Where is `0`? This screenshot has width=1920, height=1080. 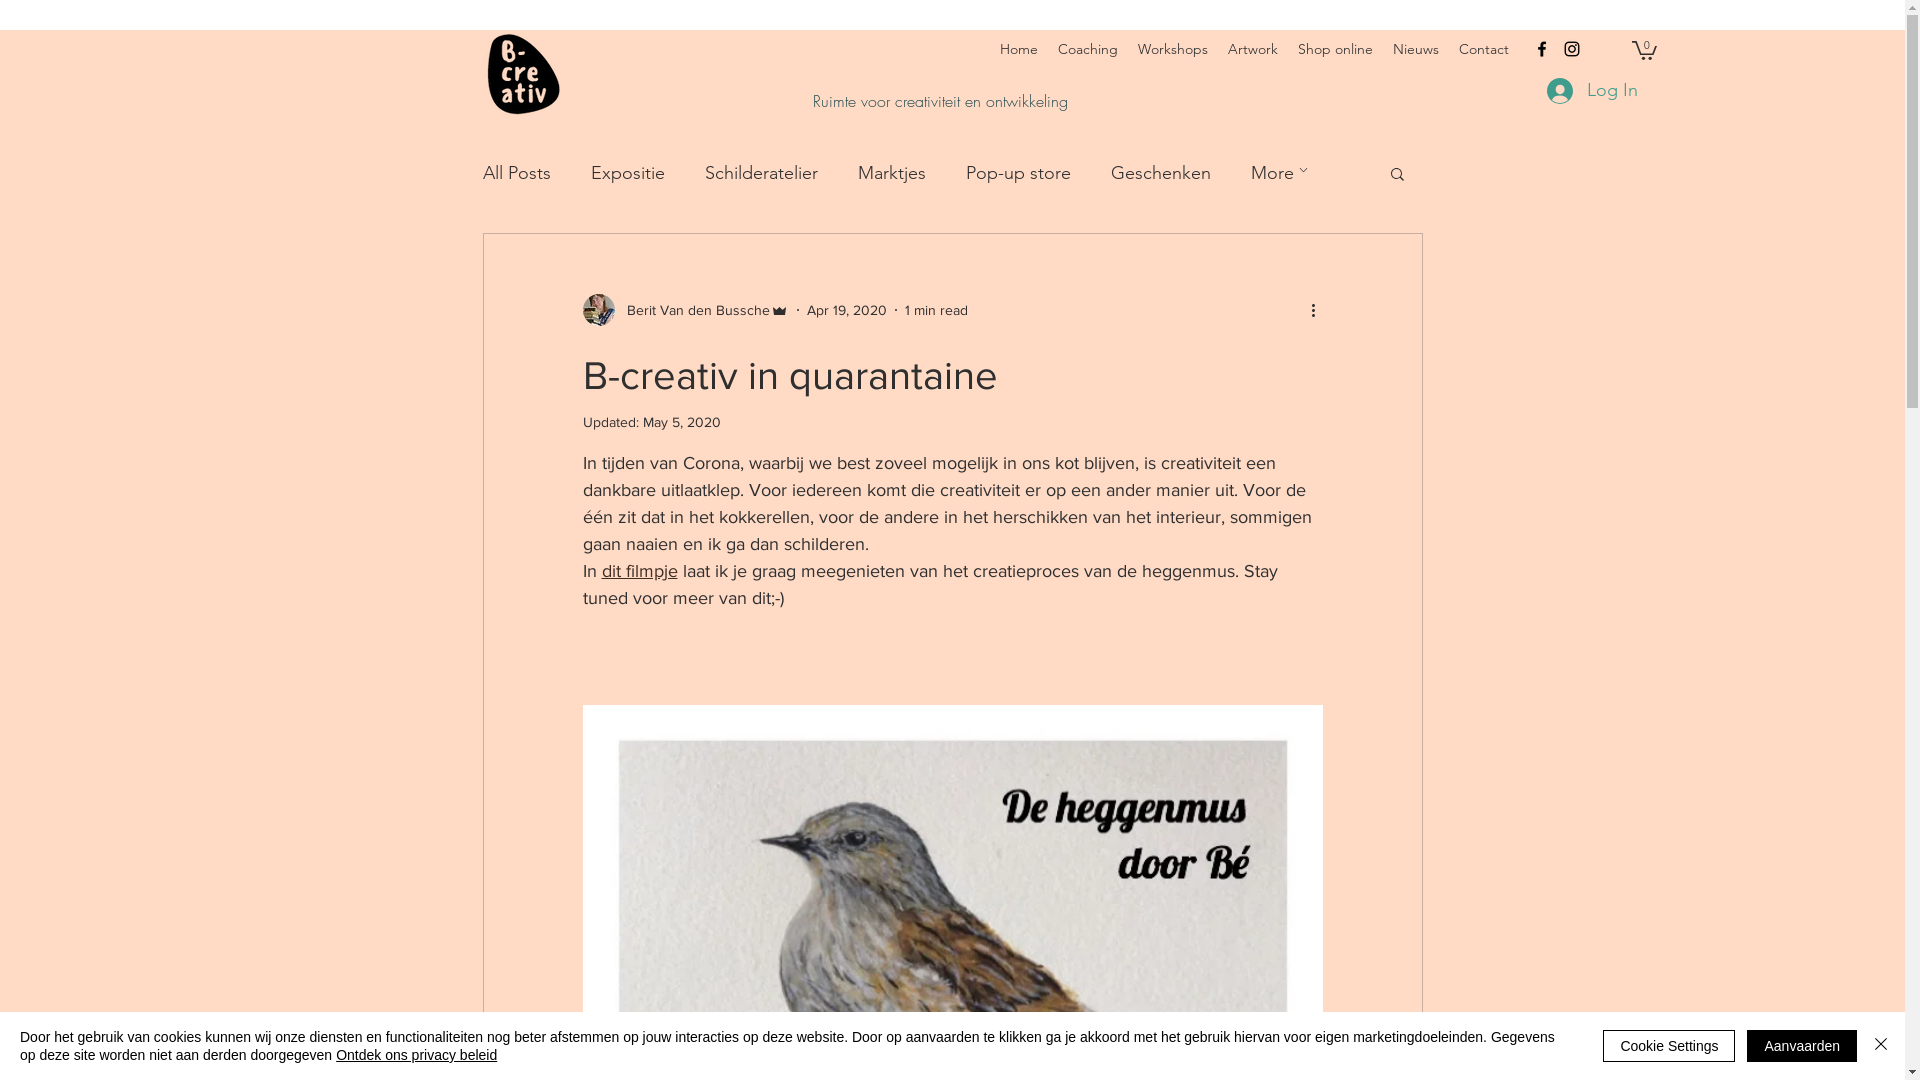 0 is located at coordinates (1644, 49).